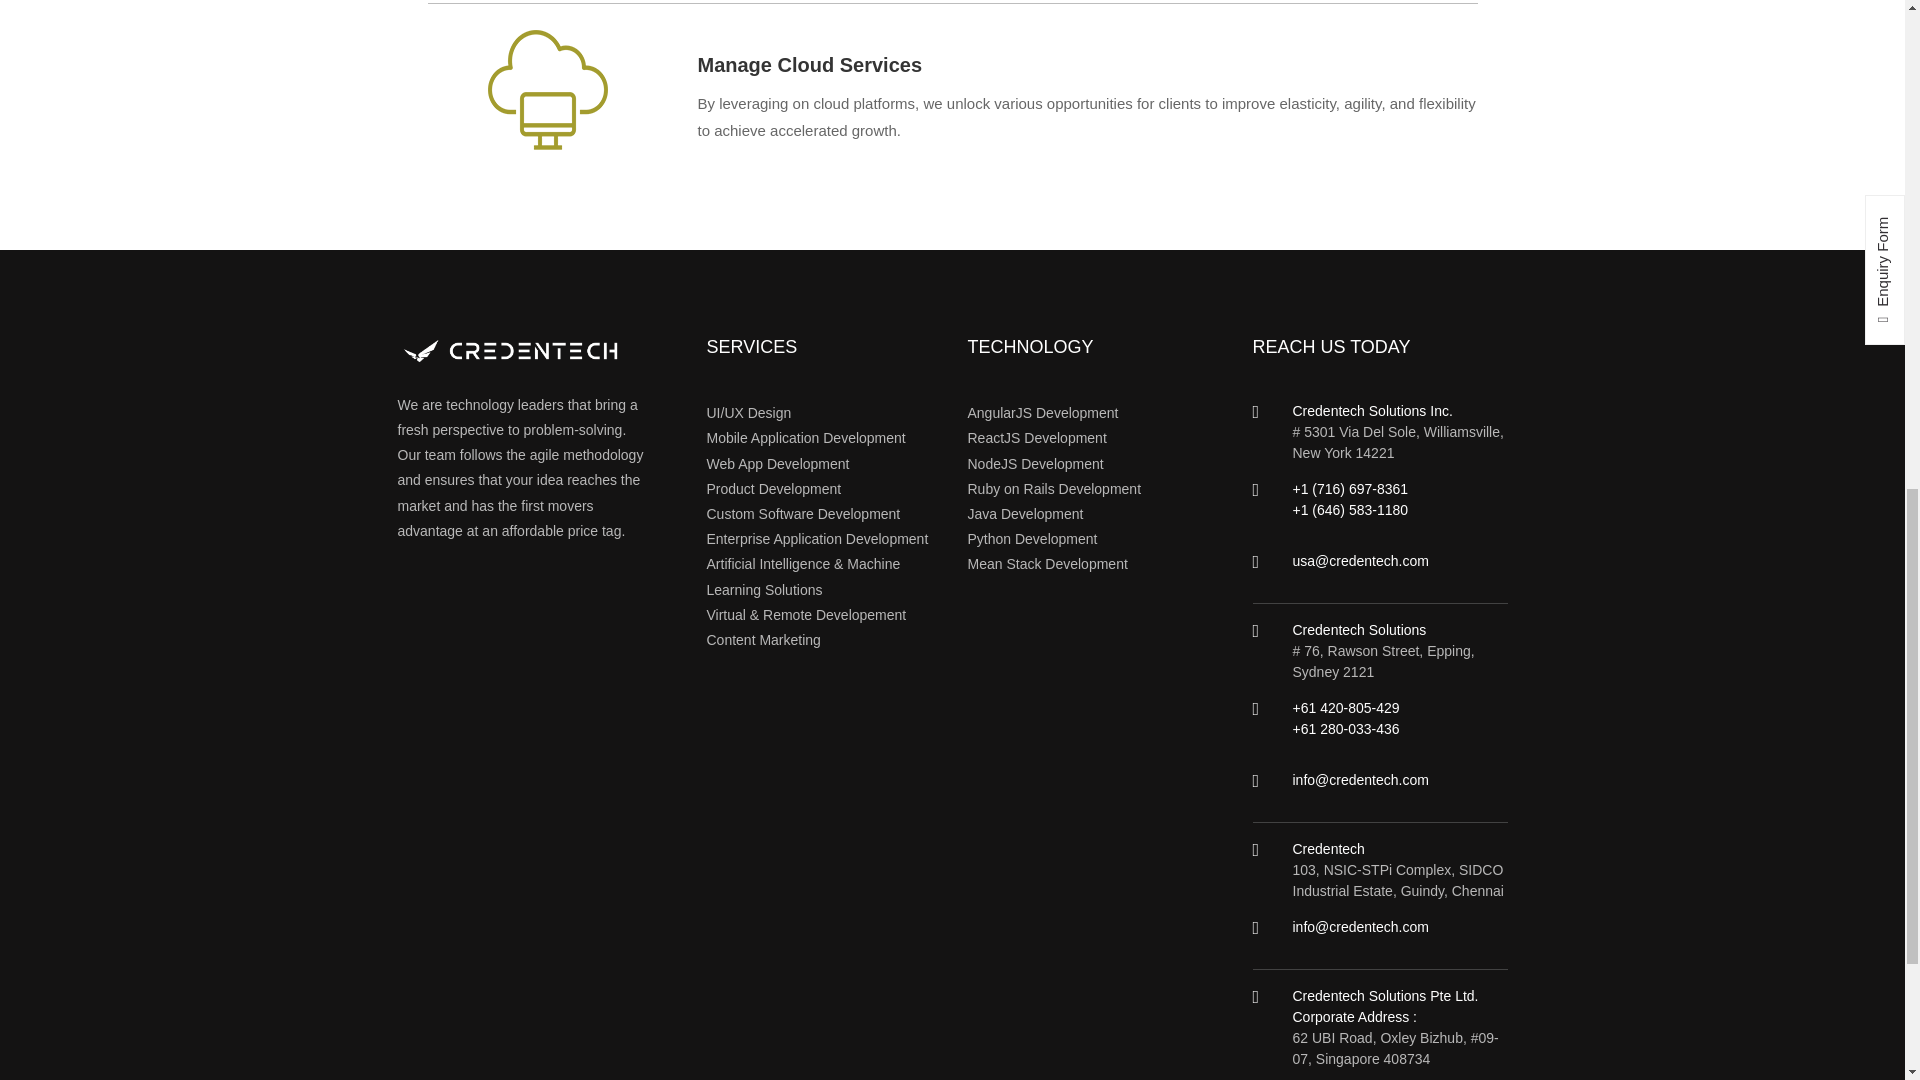  Describe the element at coordinates (777, 463) in the screenshot. I see `Web App Development` at that location.